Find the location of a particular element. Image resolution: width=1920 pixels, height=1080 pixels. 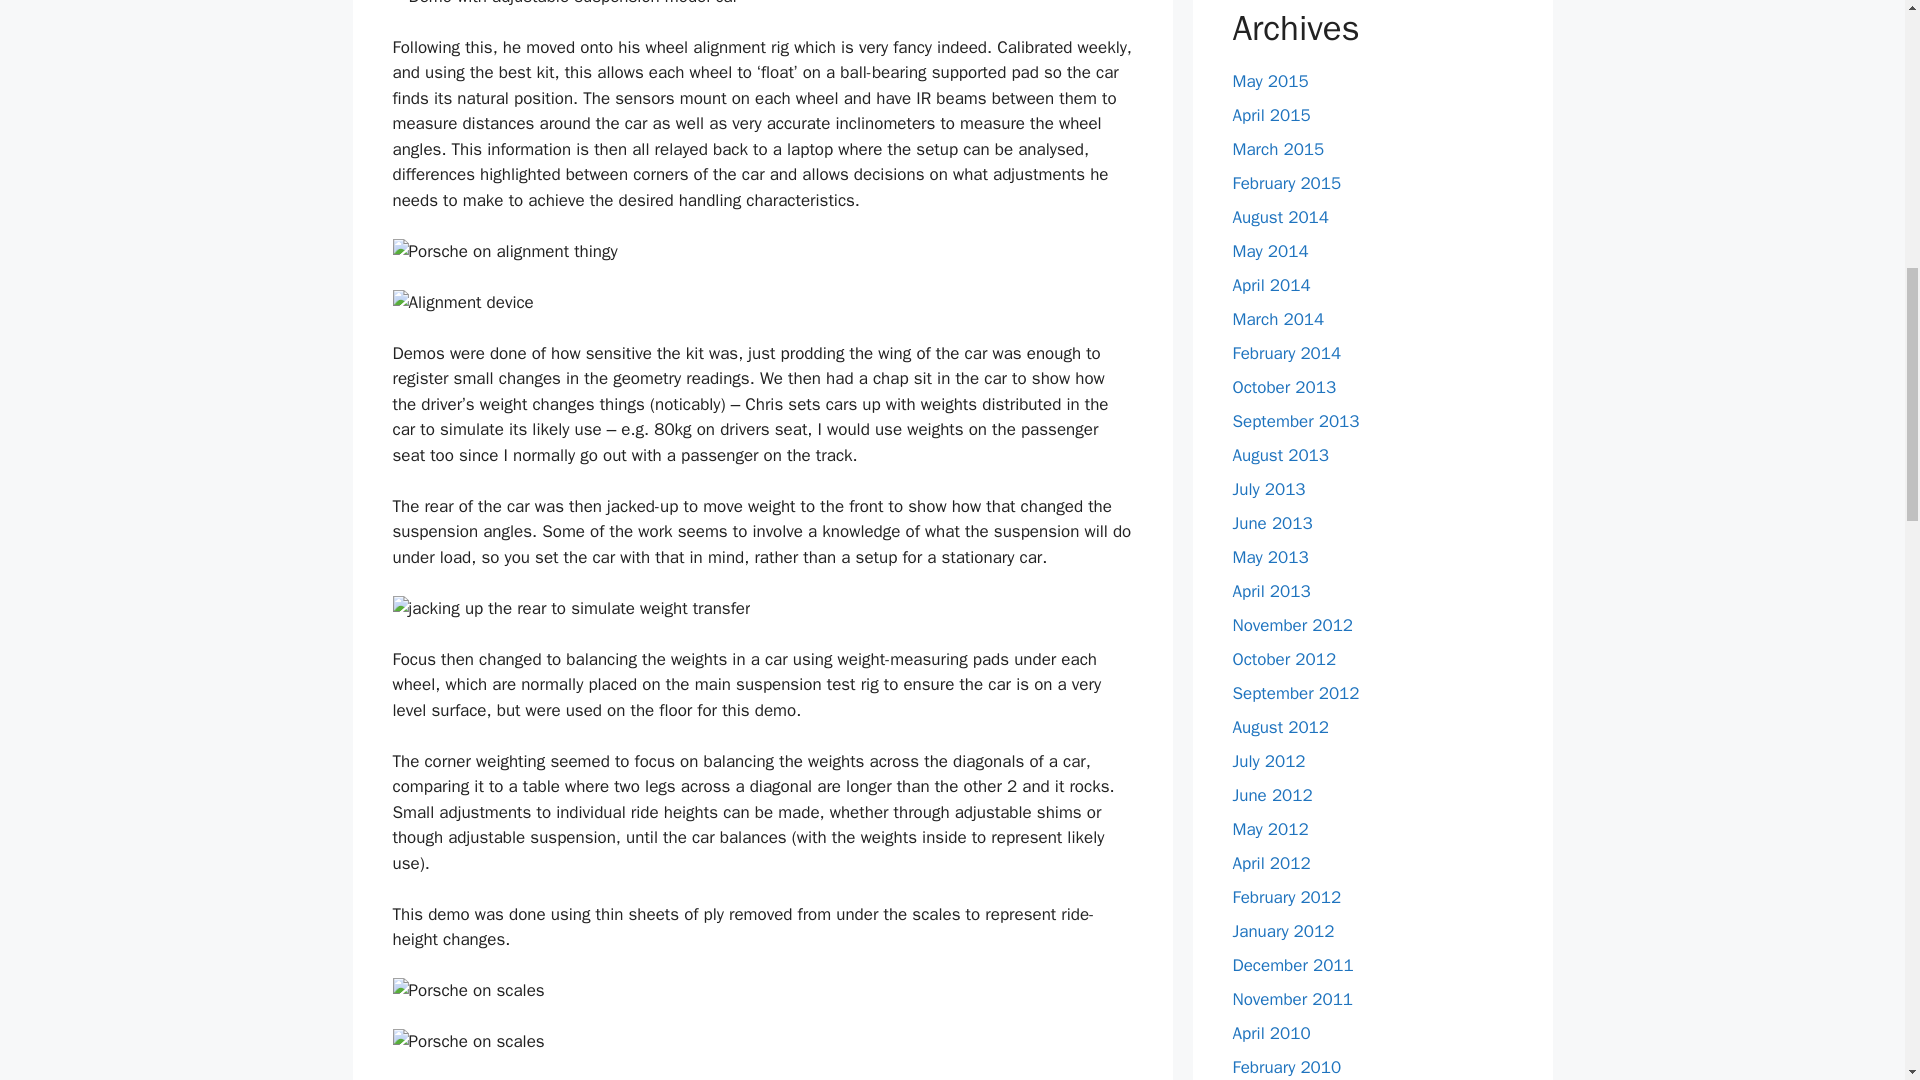

September 2013 is located at coordinates (1296, 420).